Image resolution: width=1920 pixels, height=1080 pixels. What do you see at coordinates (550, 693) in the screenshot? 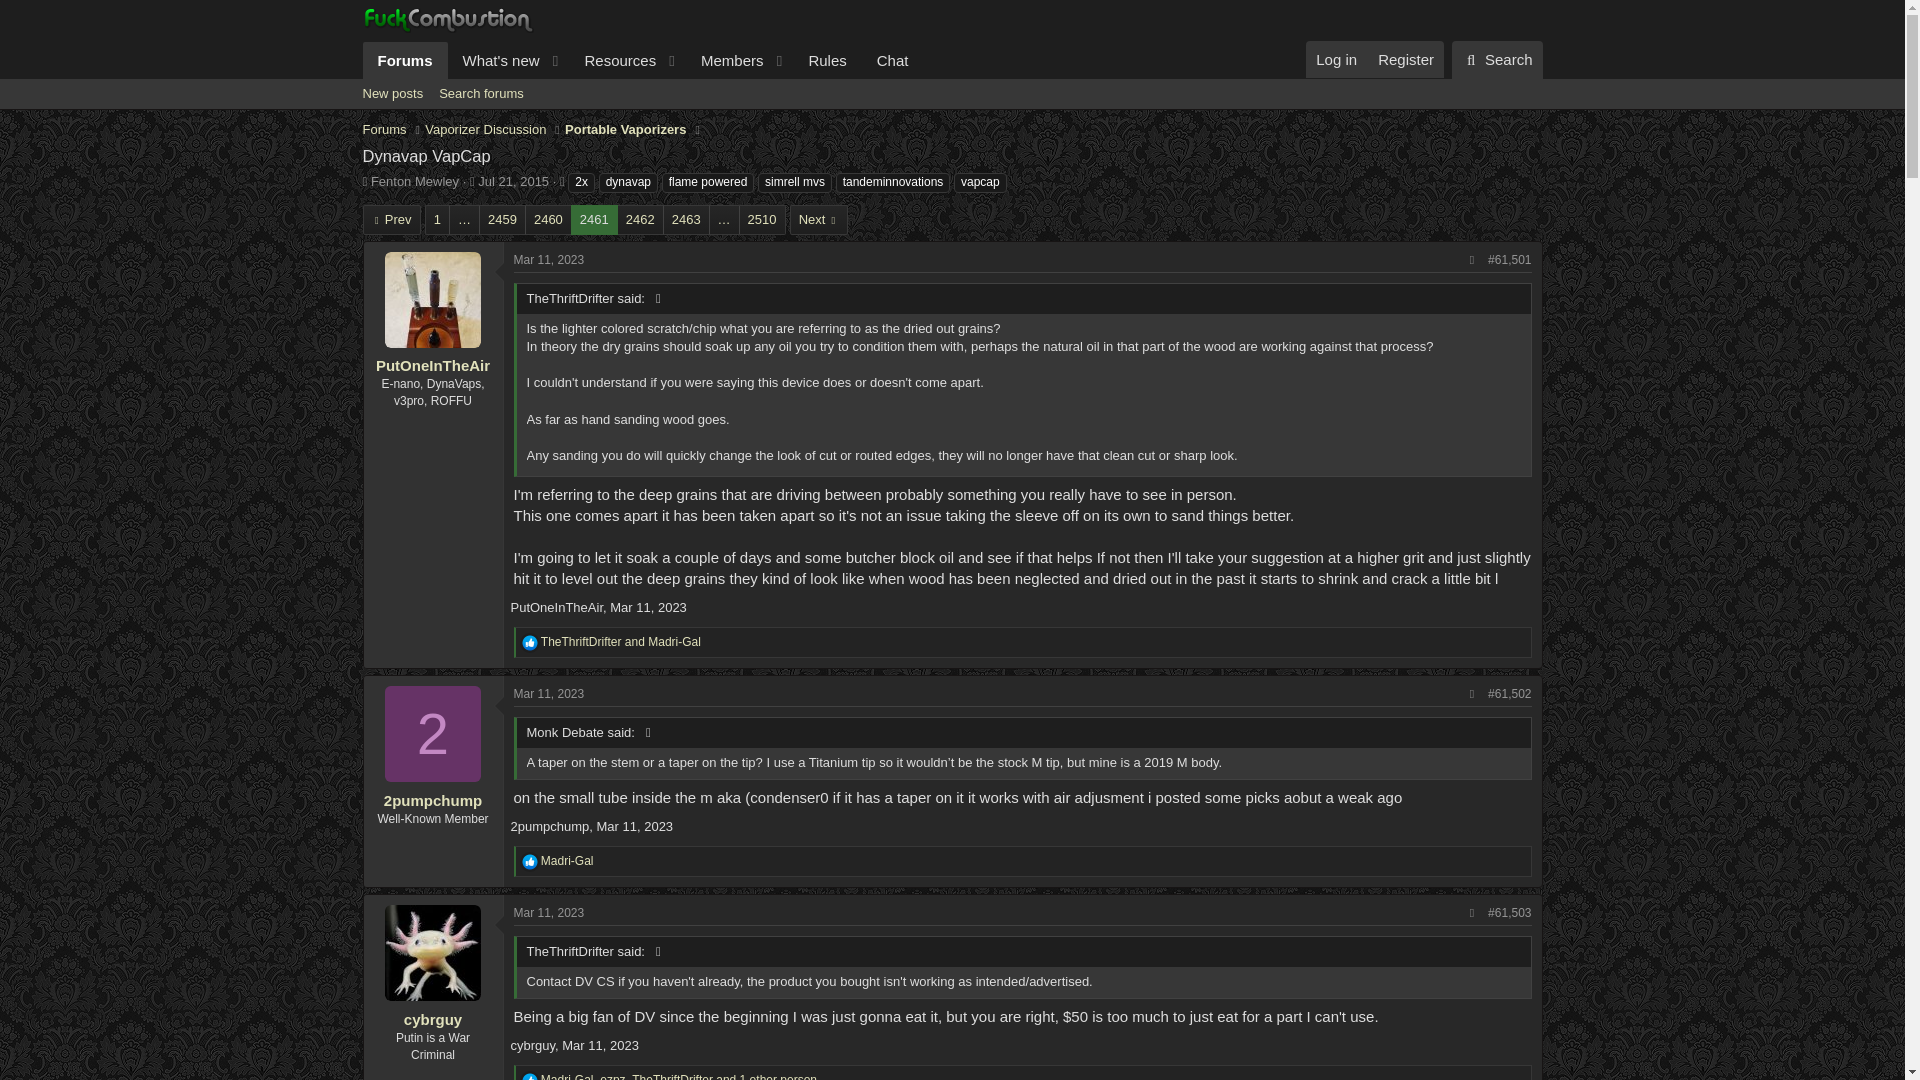
I see `Forums` at bounding box center [550, 693].